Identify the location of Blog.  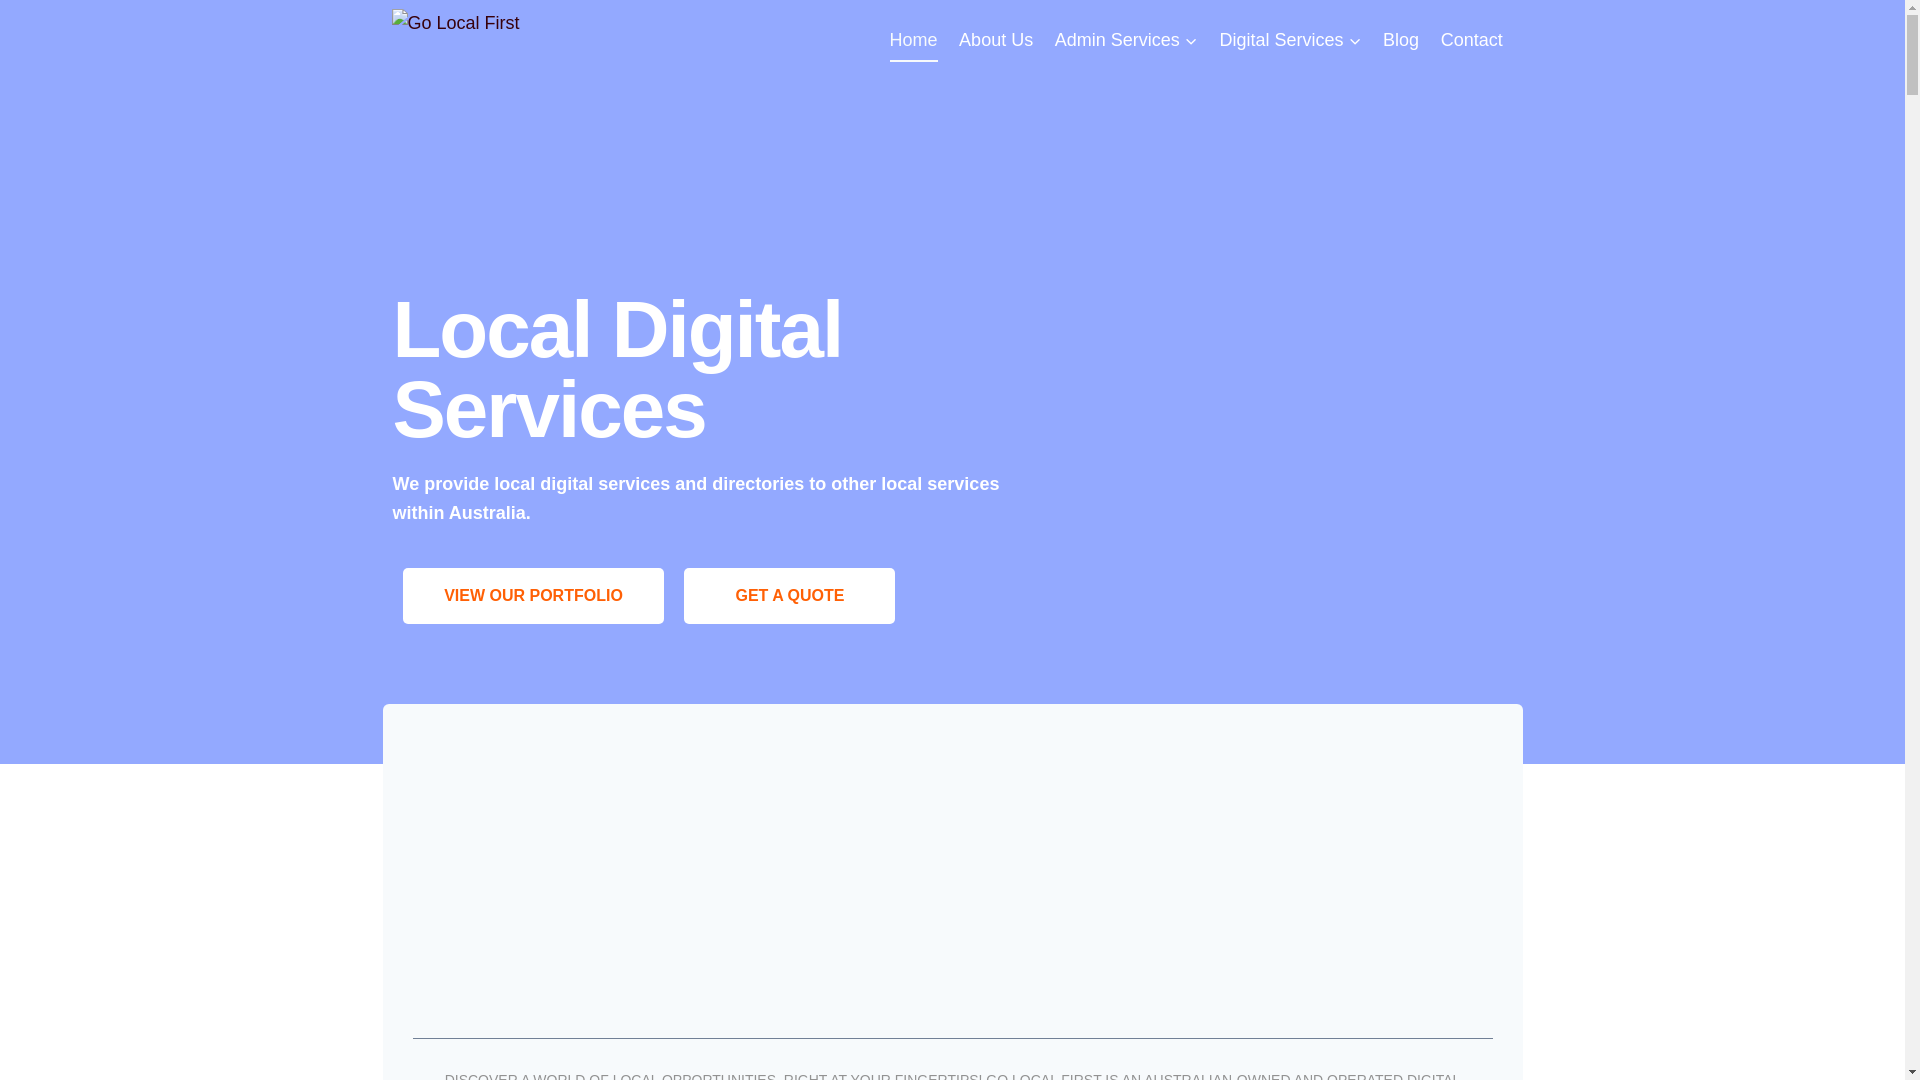
(1401, 40).